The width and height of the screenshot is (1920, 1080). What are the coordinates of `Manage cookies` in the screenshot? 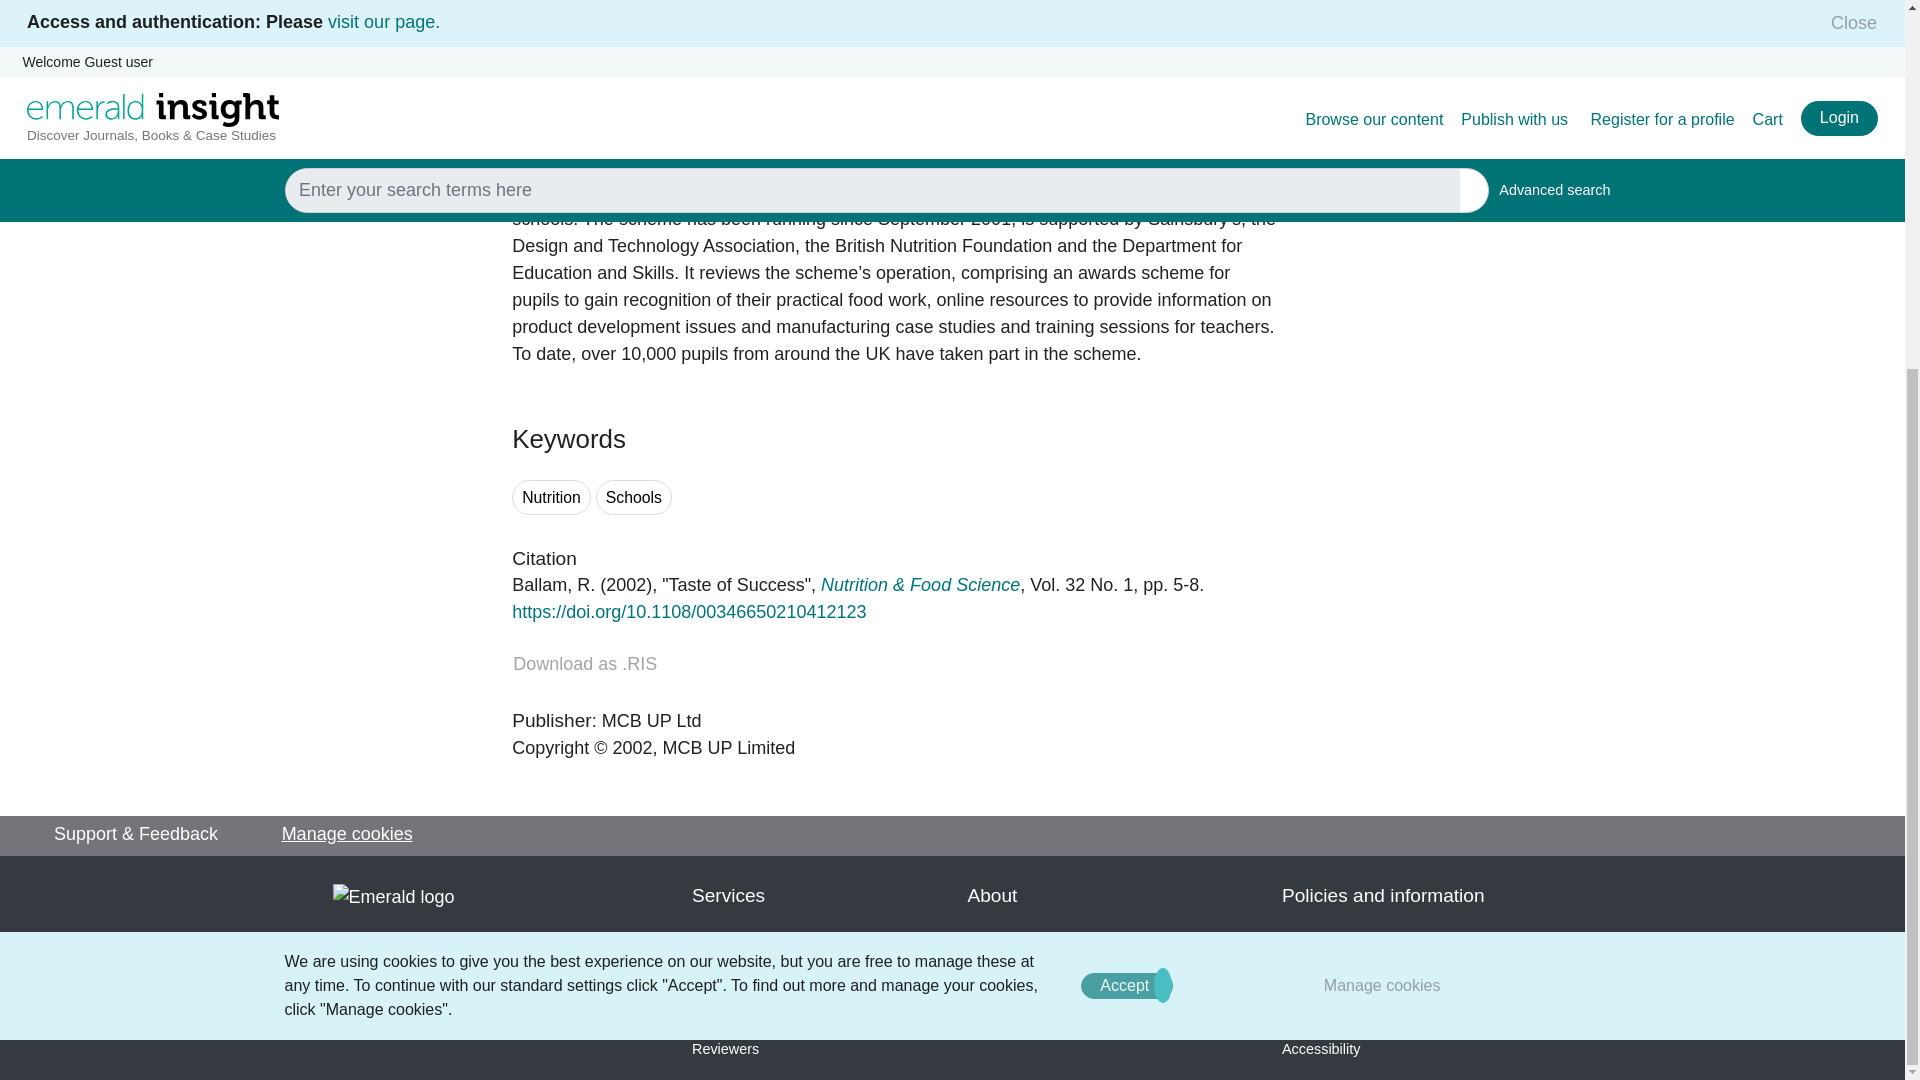 It's located at (1382, 435).